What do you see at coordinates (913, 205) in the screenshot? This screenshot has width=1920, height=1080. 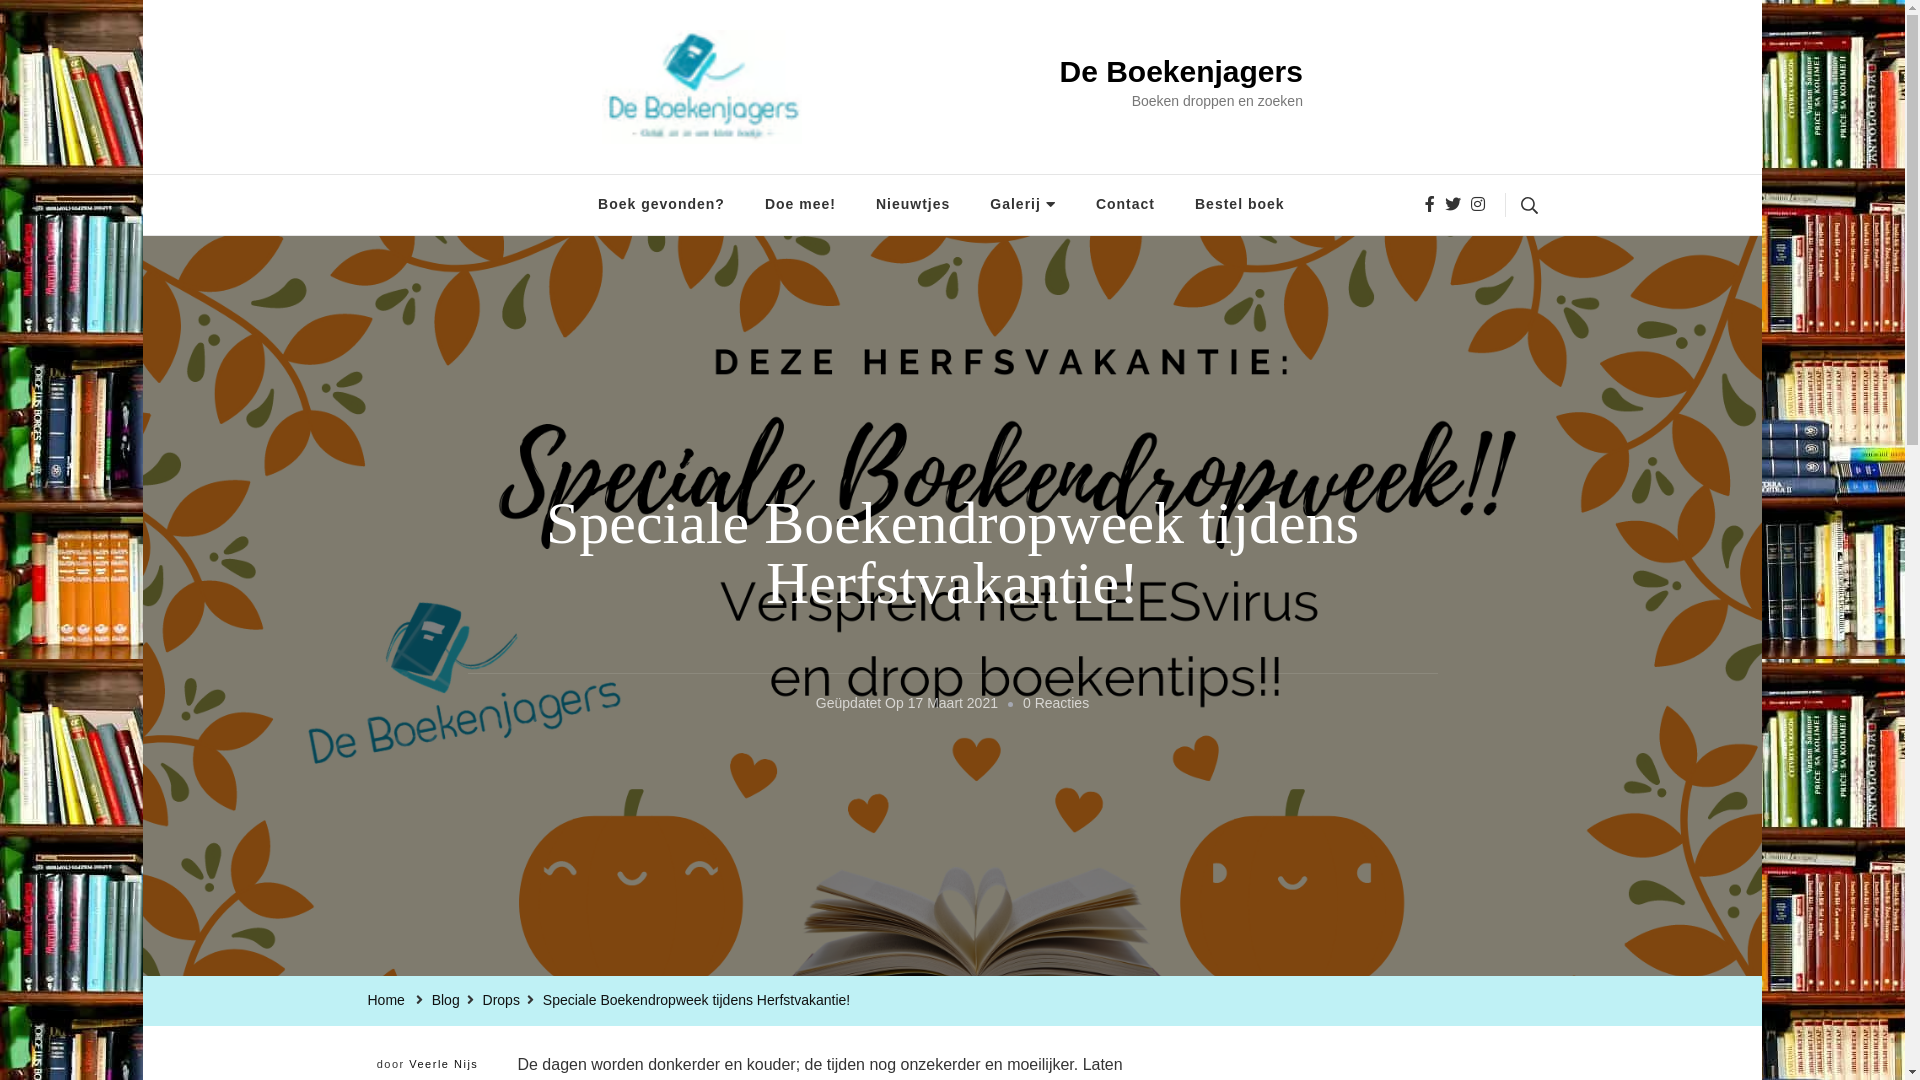 I see `Nieuwtjes` at bounding box center [913, 205].